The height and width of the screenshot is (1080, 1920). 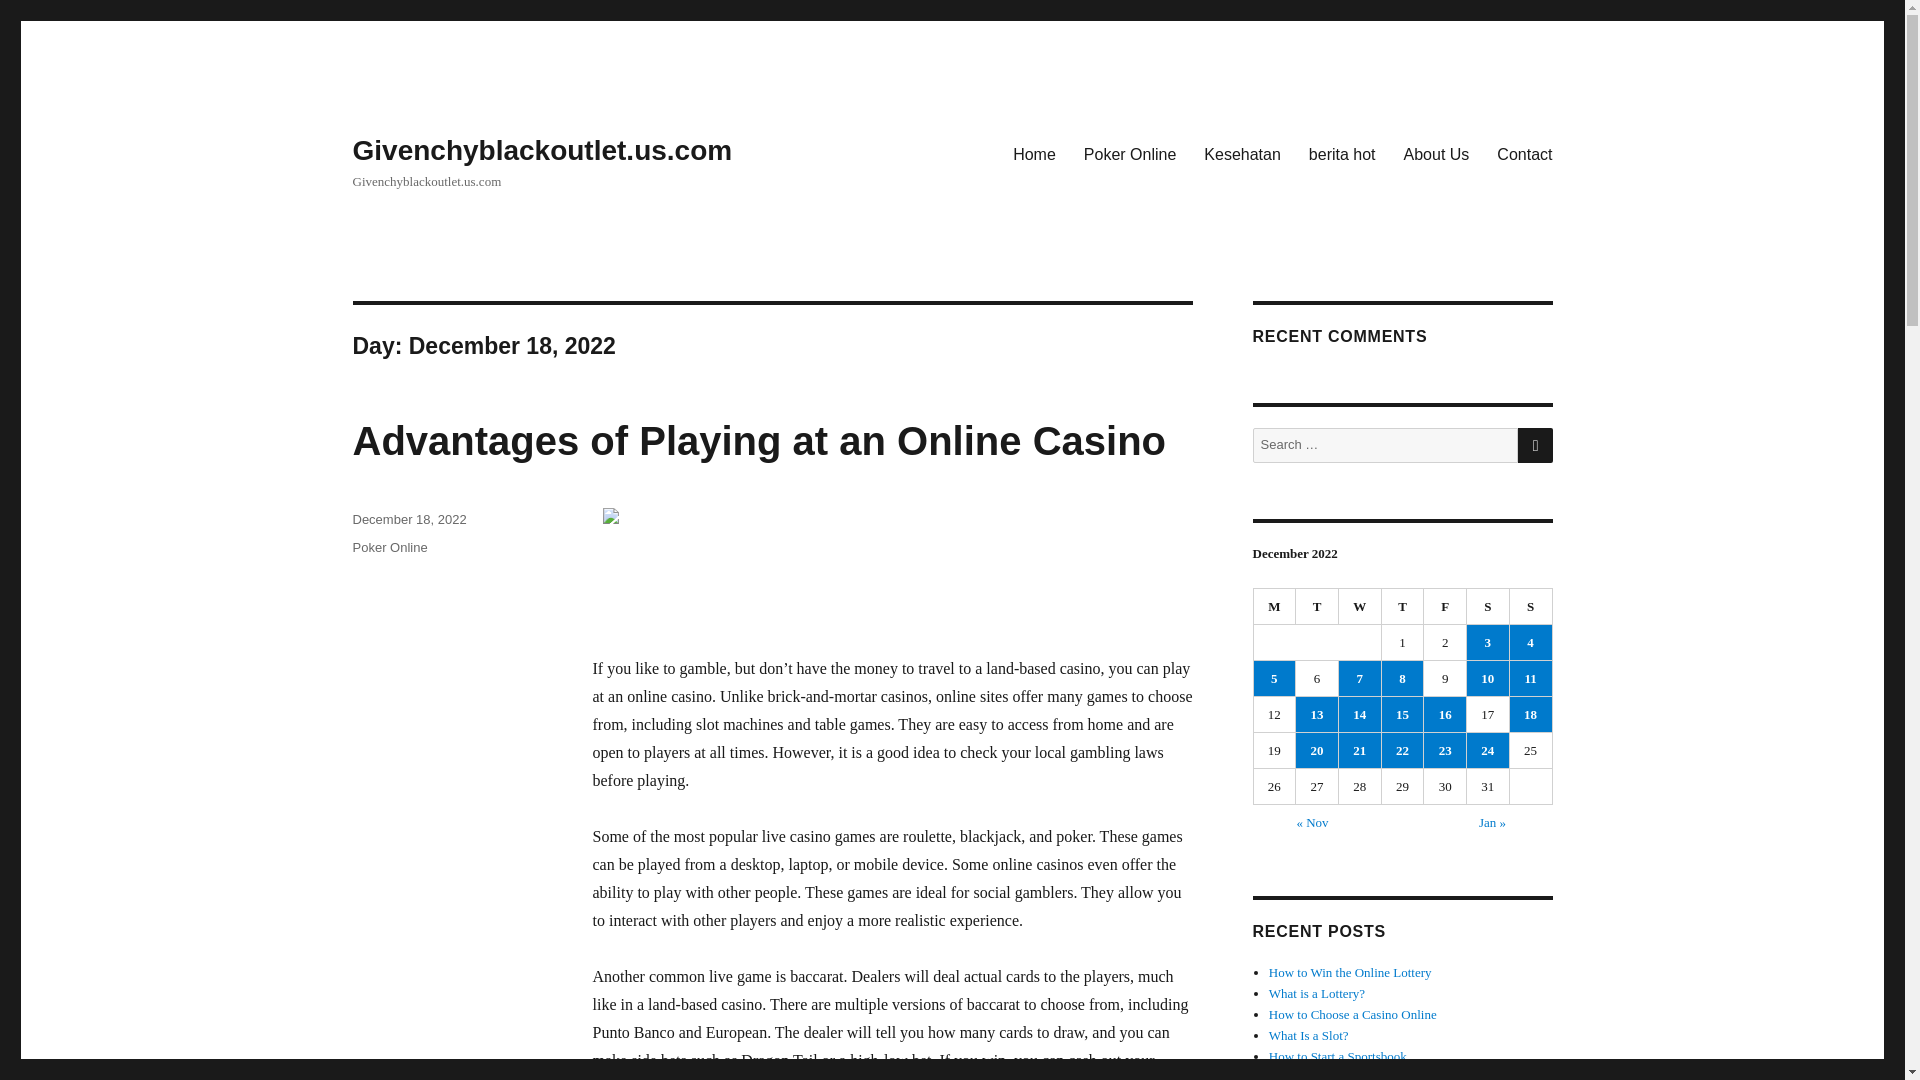 I want to click on berita hot, so click(x=1342, y=153).